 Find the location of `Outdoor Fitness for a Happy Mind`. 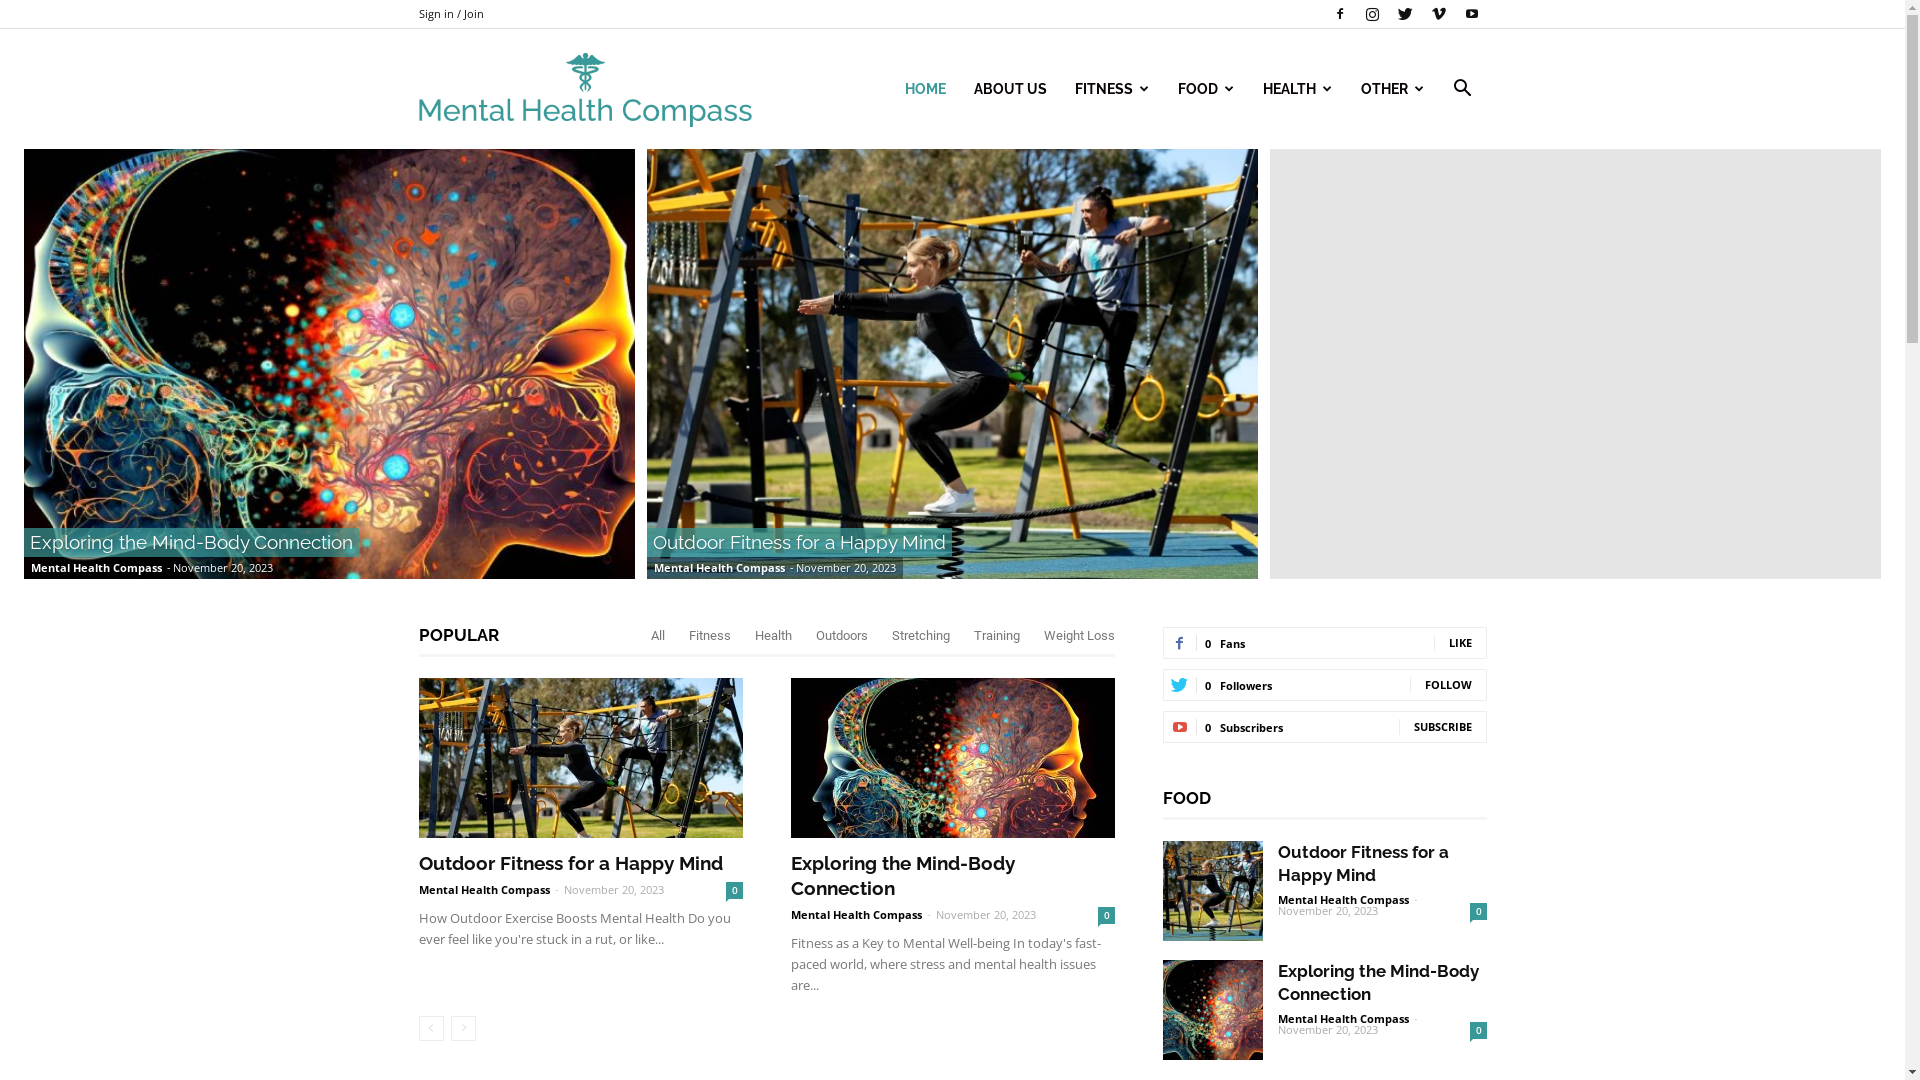

Outdoor Fitness for a Happy Mind is located at coordinates (800, 542).